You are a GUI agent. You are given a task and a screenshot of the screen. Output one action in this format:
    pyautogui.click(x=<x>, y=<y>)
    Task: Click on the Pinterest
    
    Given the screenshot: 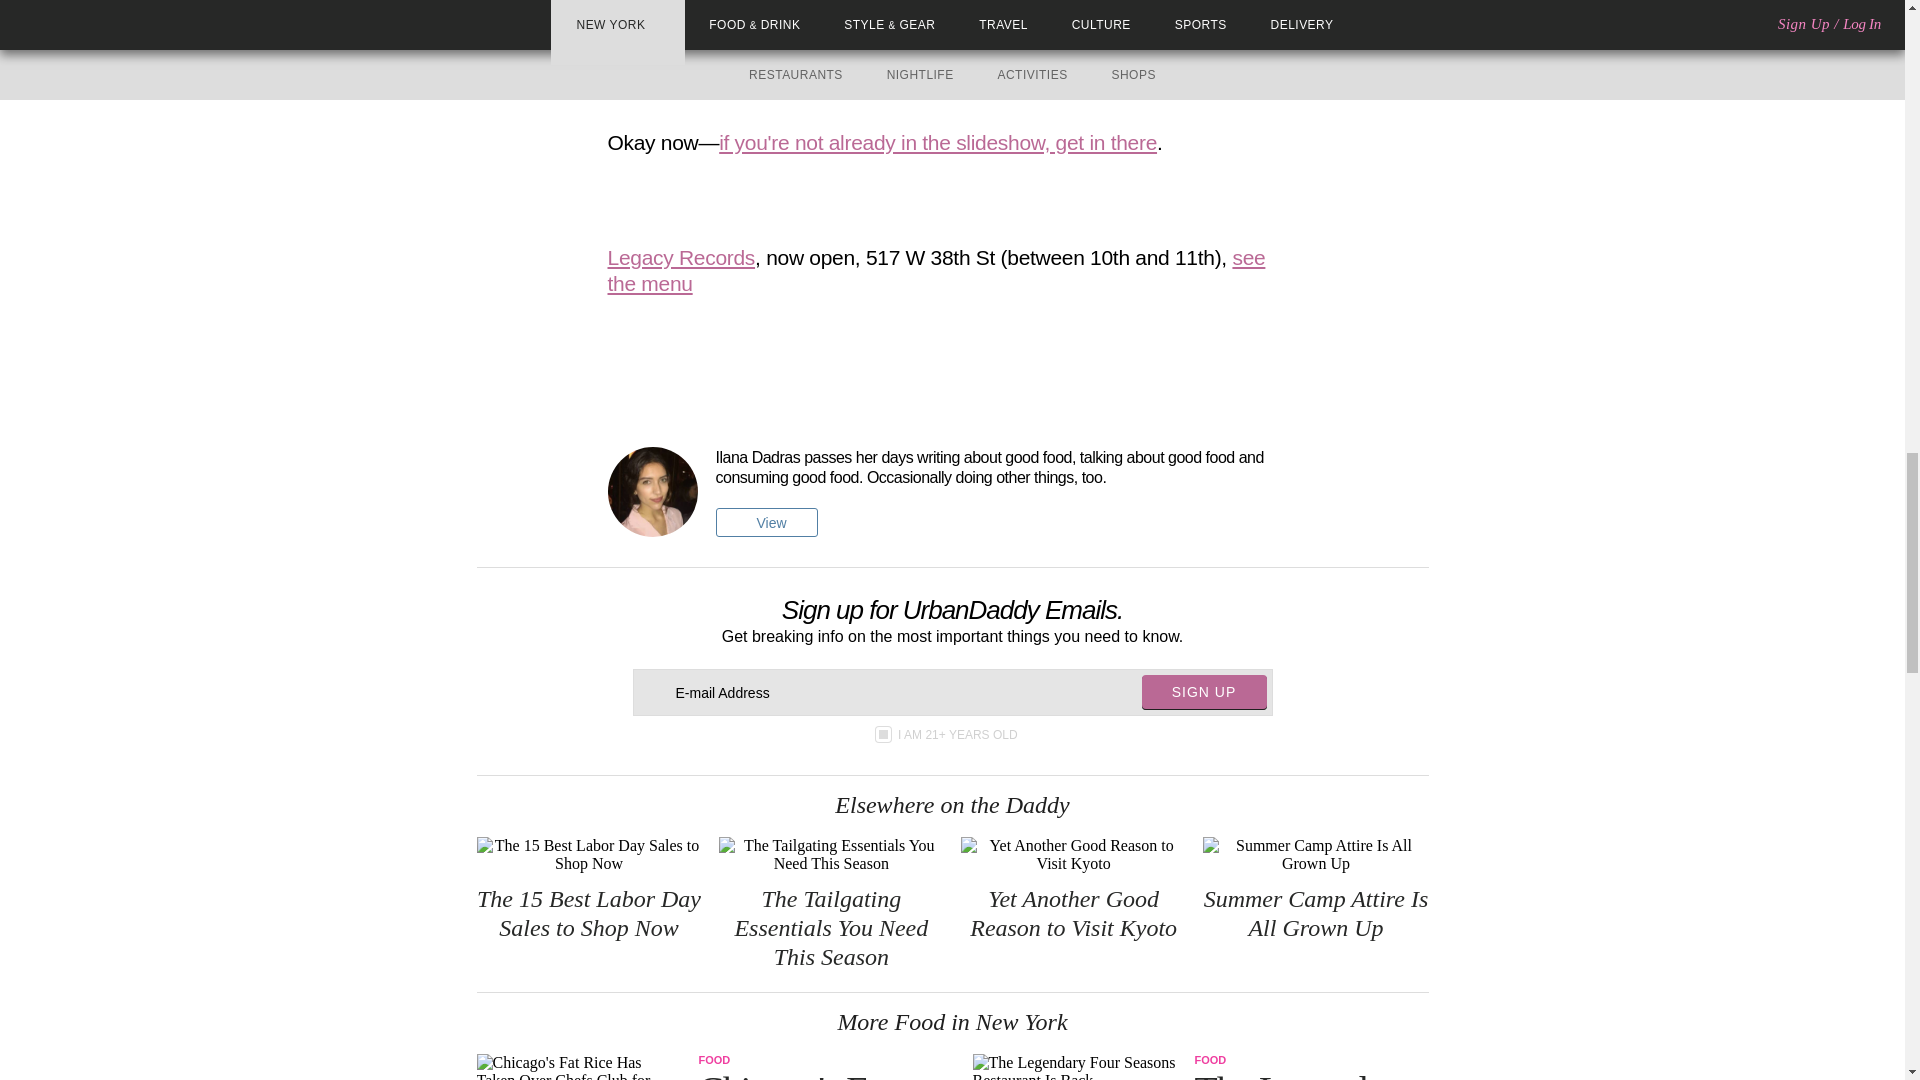 What is the action you would take?
    pyautogui.click(x=966, y=364)
    